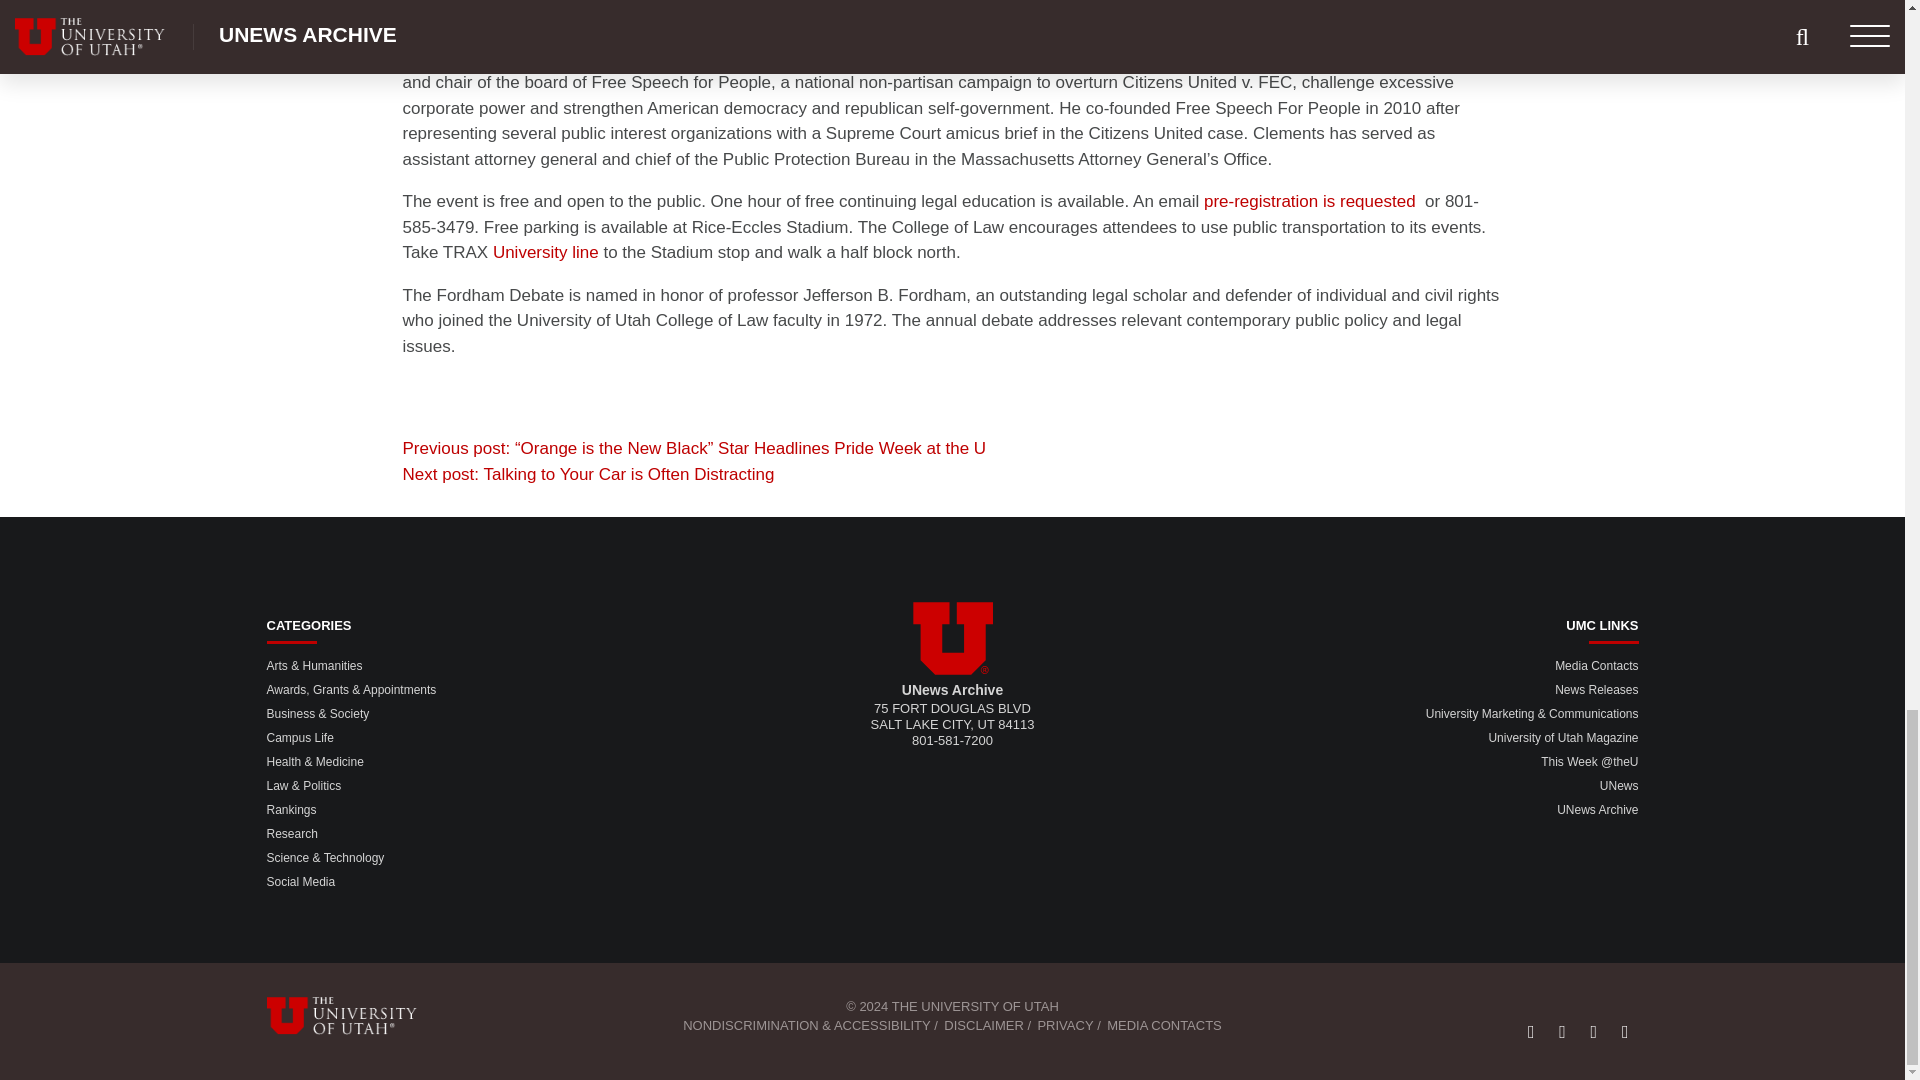  Describe the element at coordinates (1310, 201) in the screenshot. I see `pre-registration is requested` at that location.